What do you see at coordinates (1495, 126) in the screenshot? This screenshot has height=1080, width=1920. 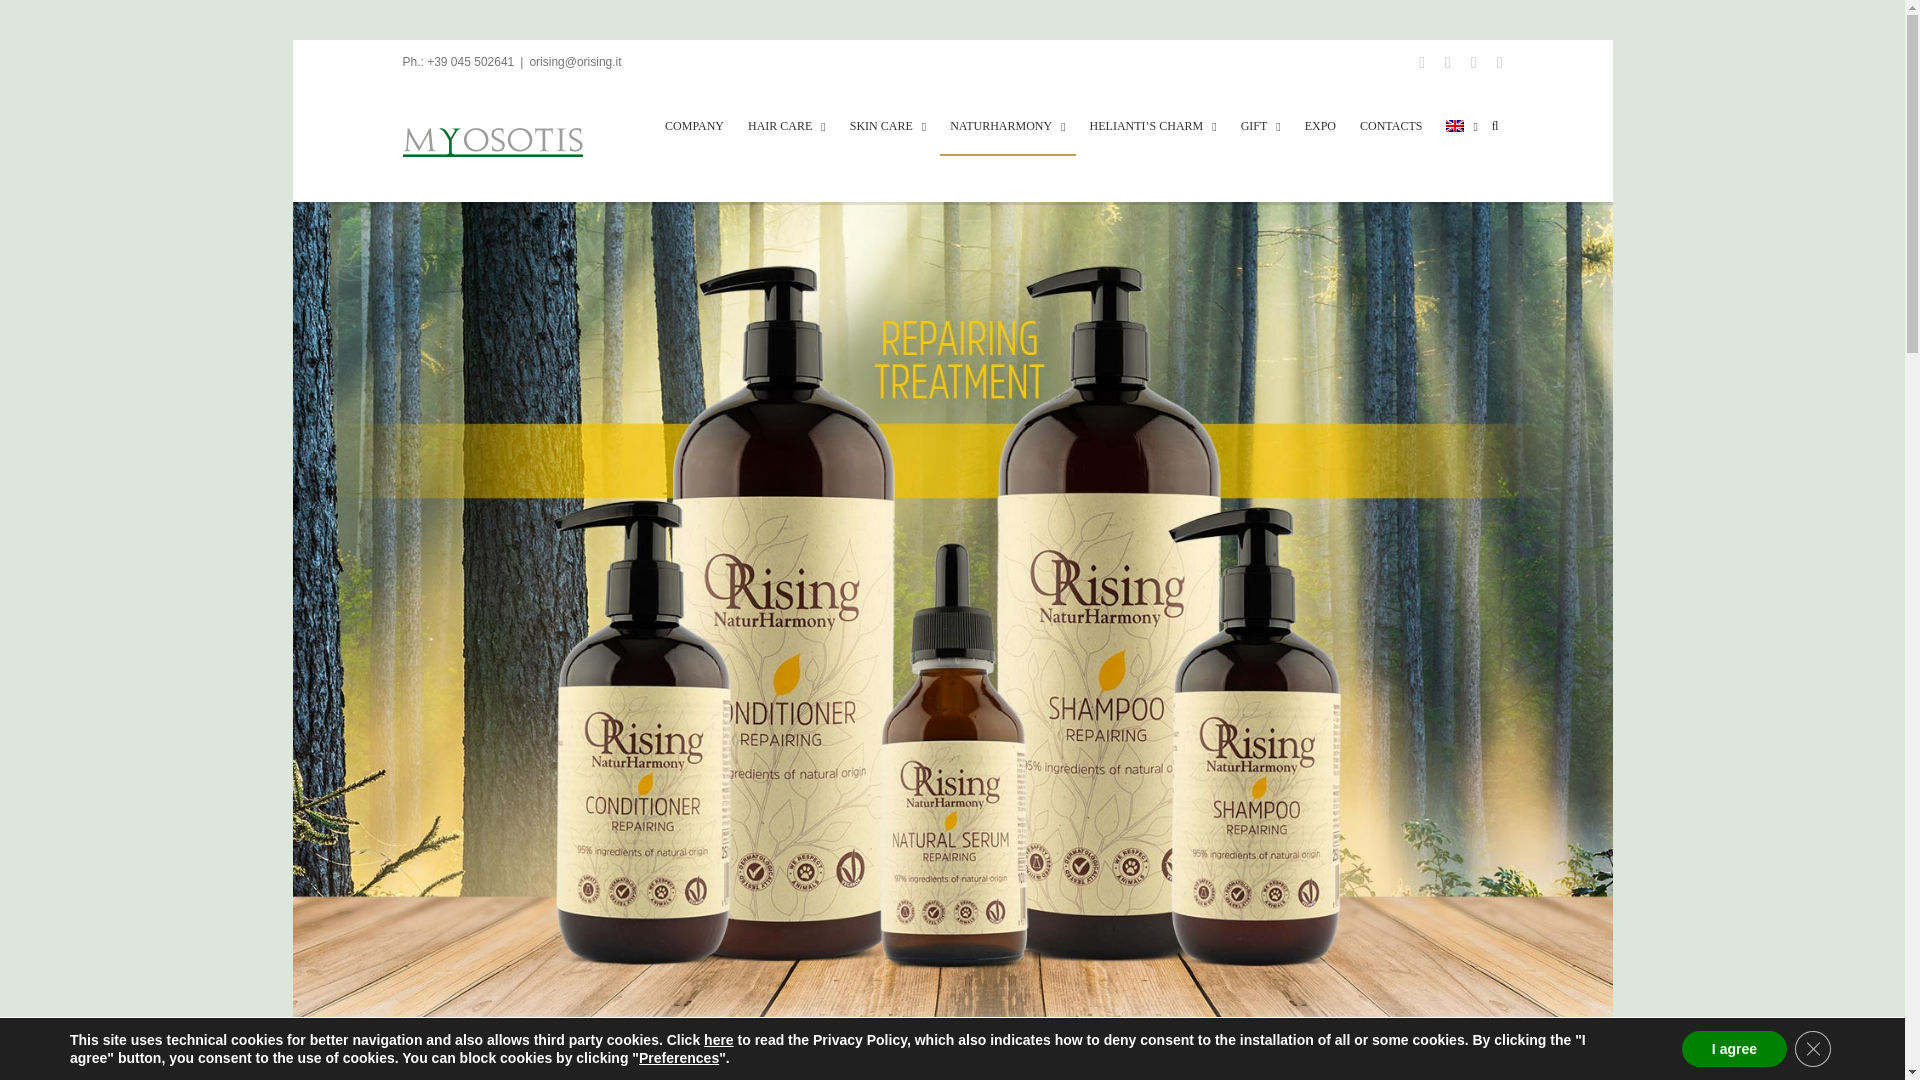 I see `Search` at bounding box center [1495, 126].